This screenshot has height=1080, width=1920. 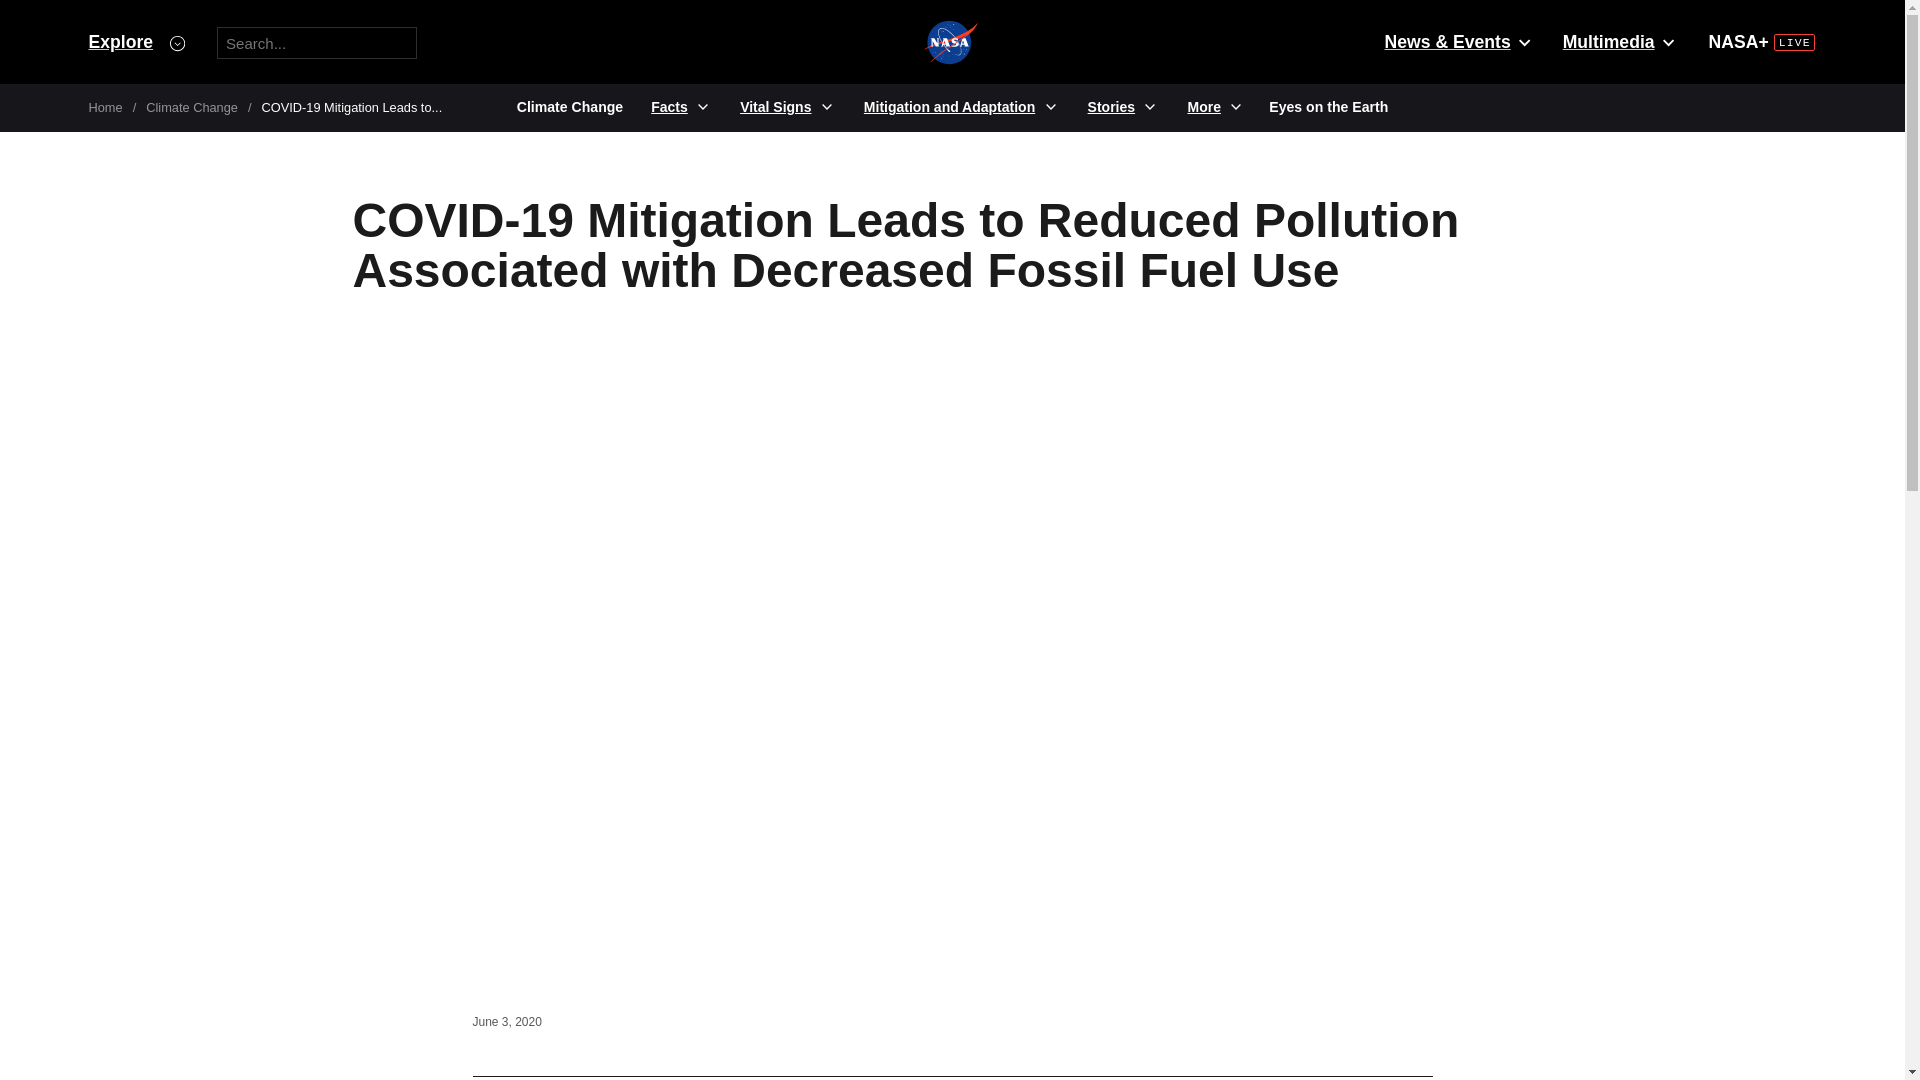 I want to click on Home, so click(x=105, y=107).